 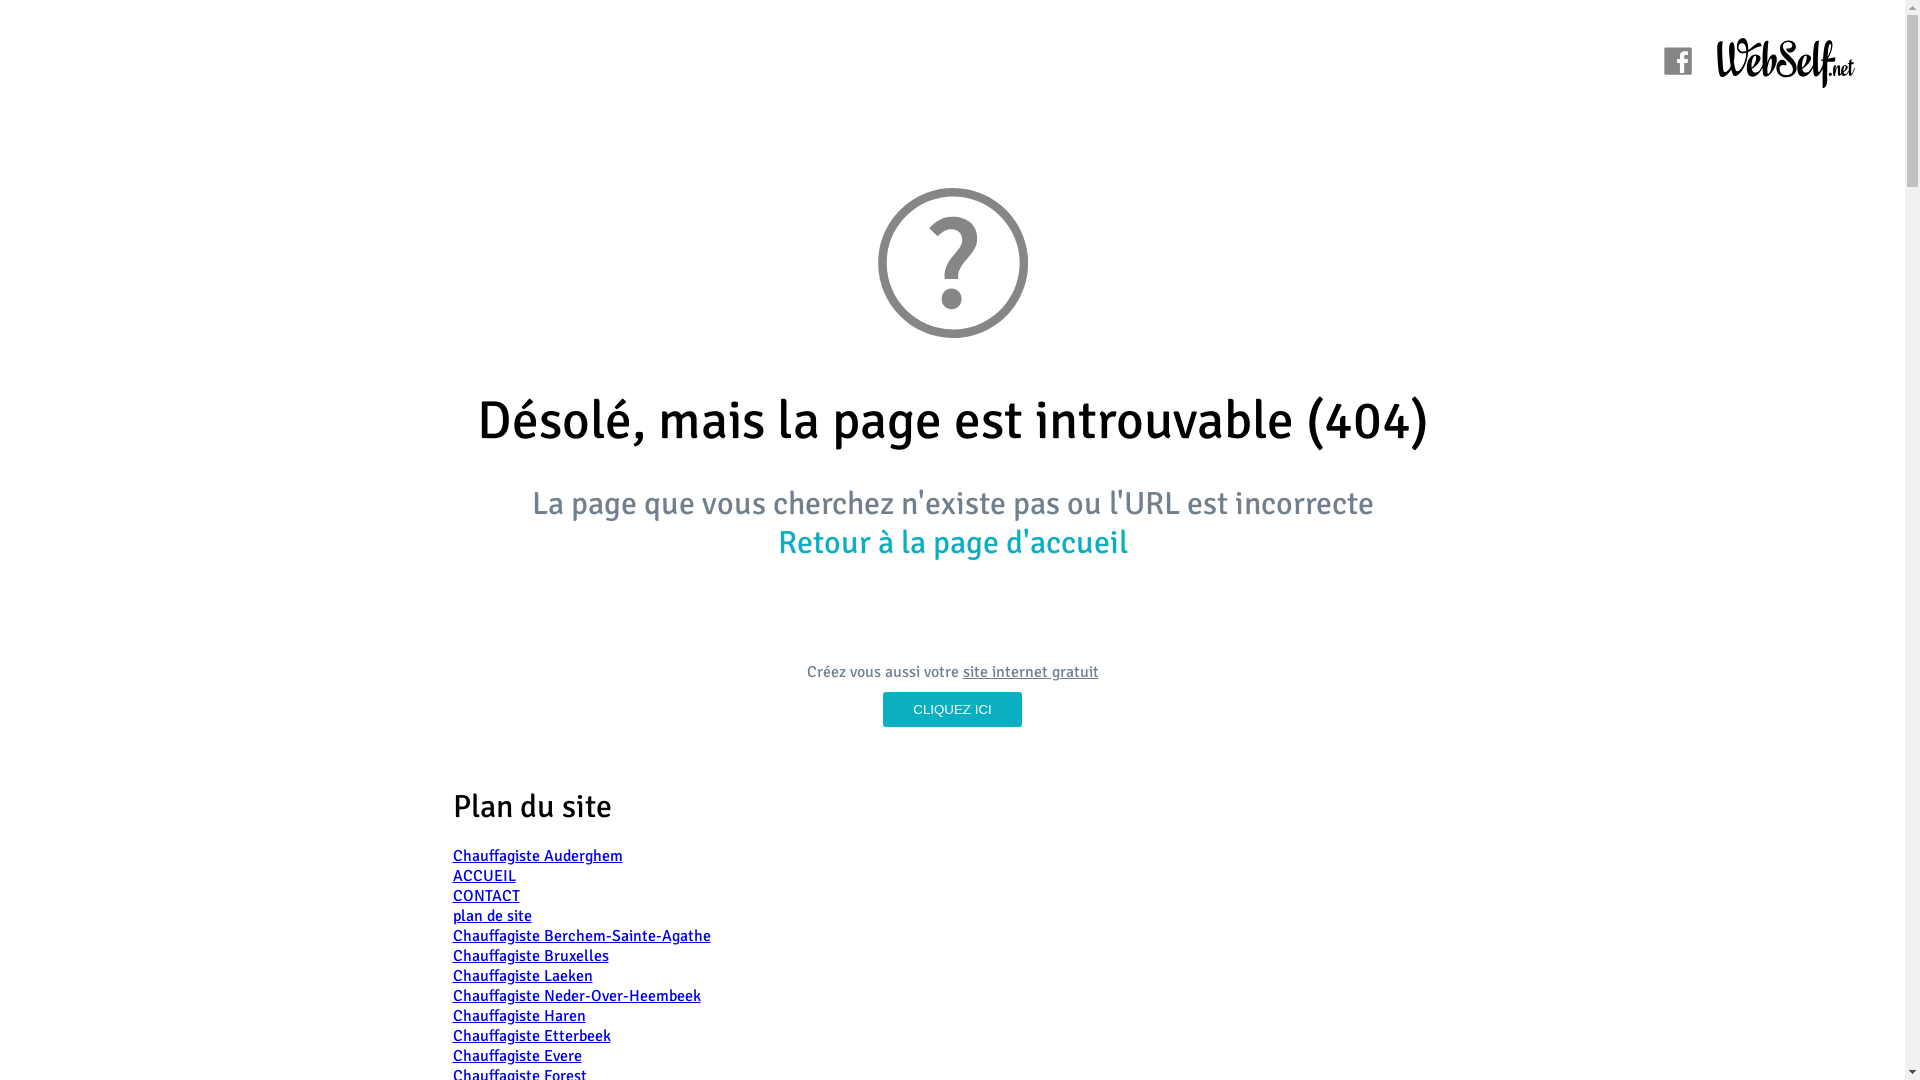 I want to click on site internet gratuit, so click(x=1030, y=672).